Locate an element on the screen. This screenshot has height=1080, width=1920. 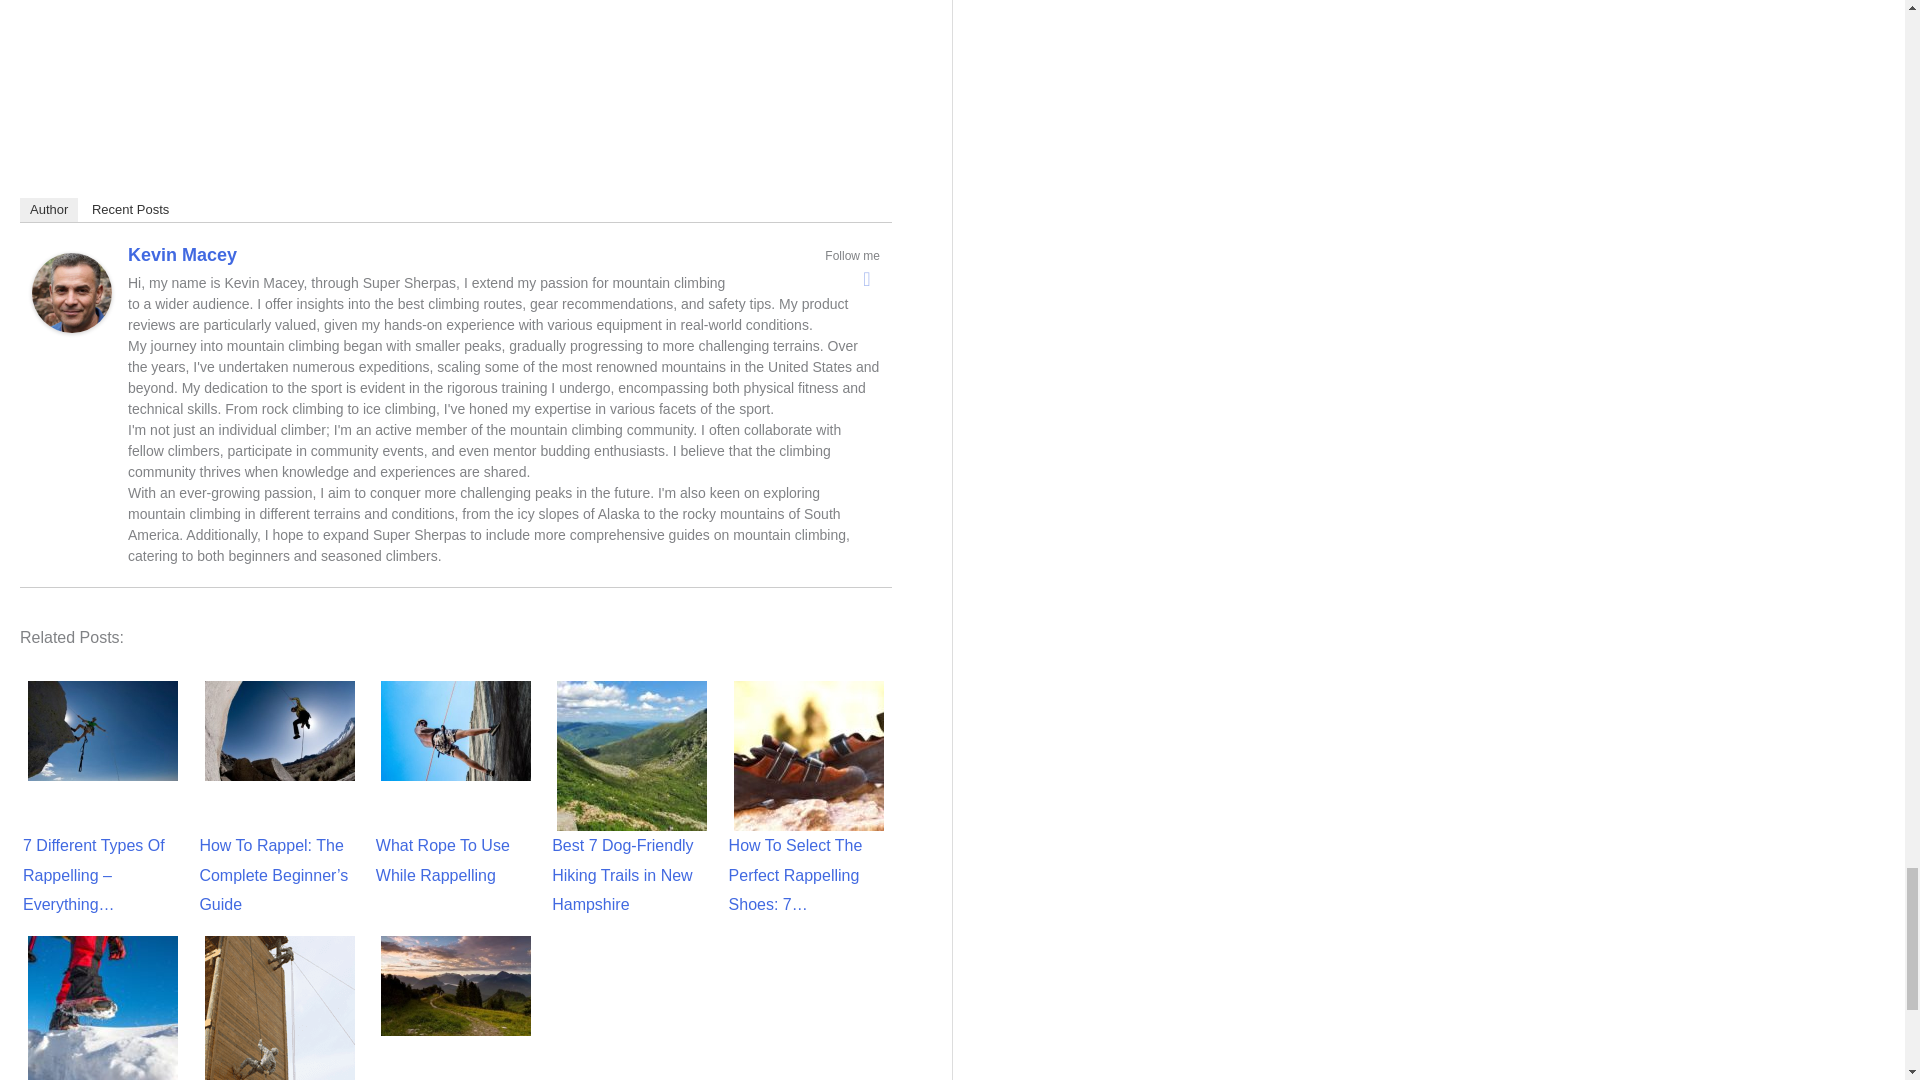
Kevin Macey is located at coordinates (182, 254).